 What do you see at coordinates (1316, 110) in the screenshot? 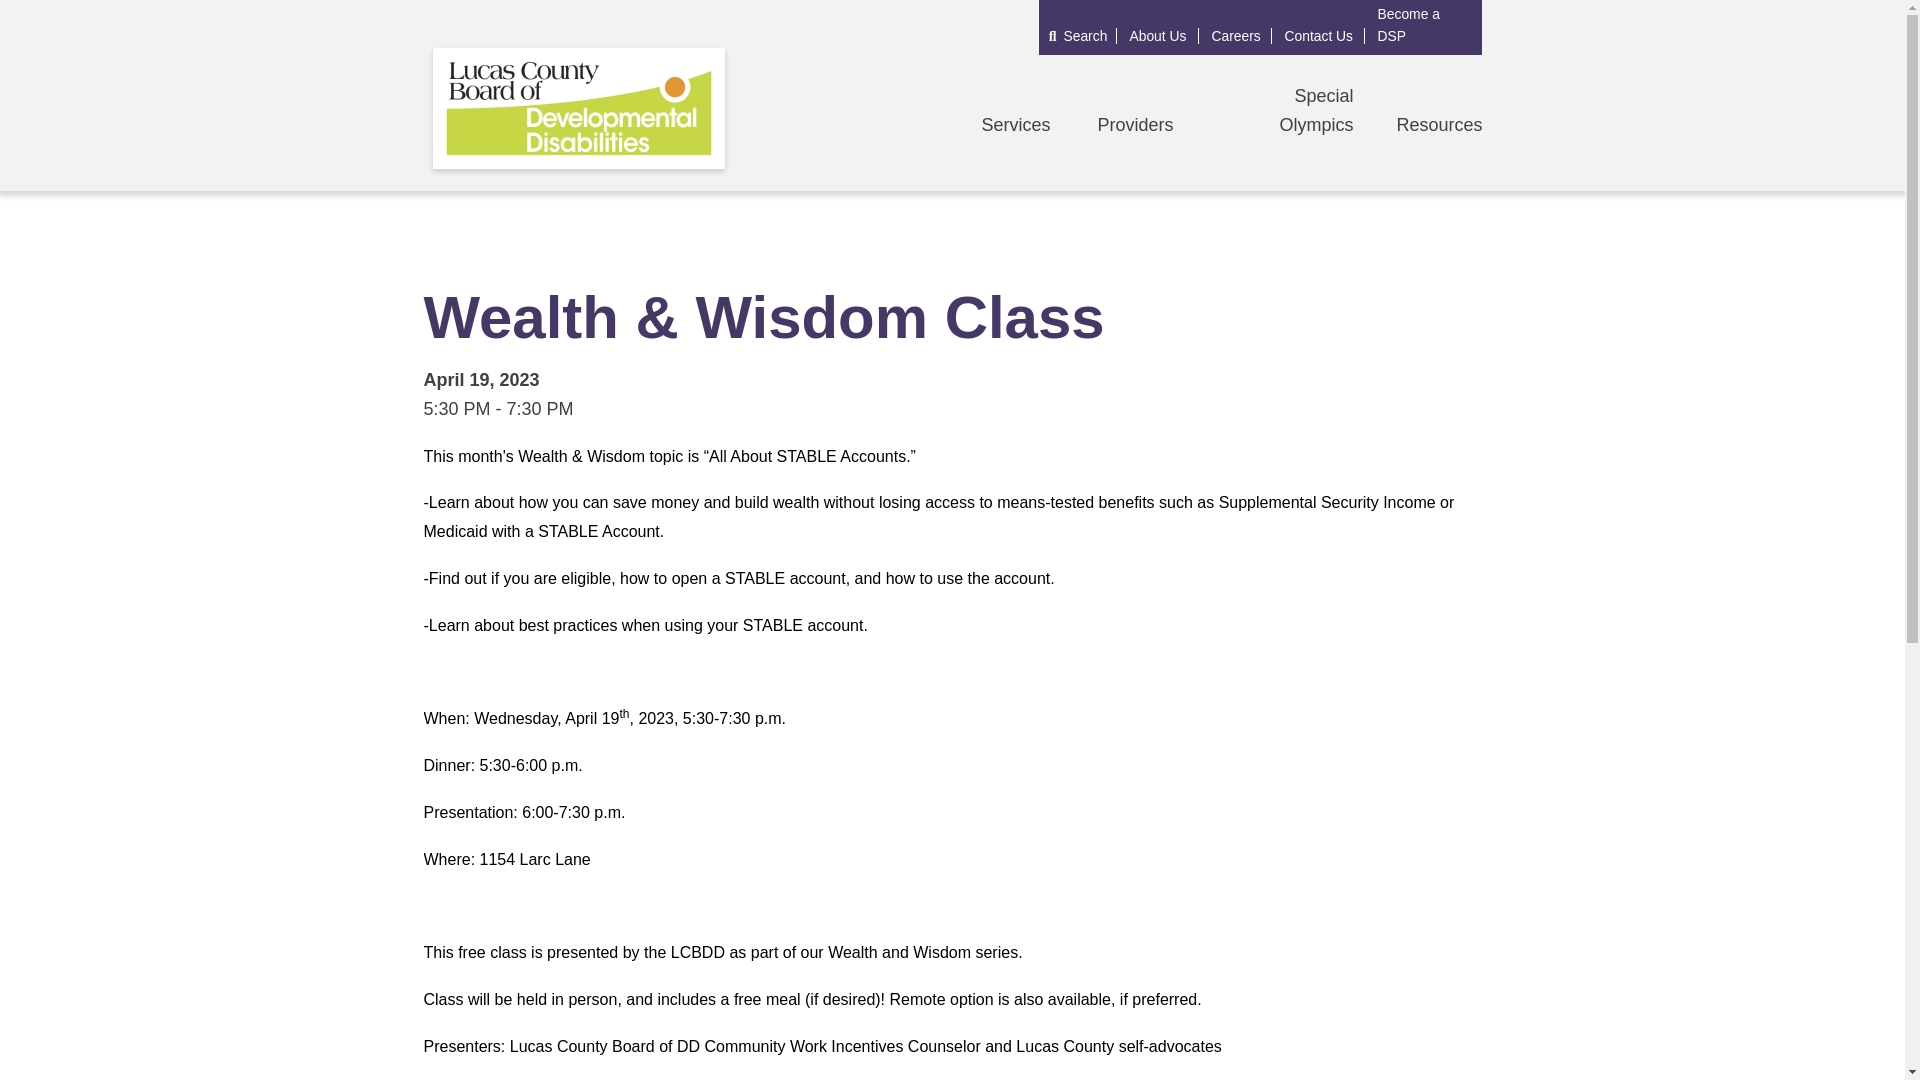
I see `Special Olympics` at bounding box center [1316, 110].